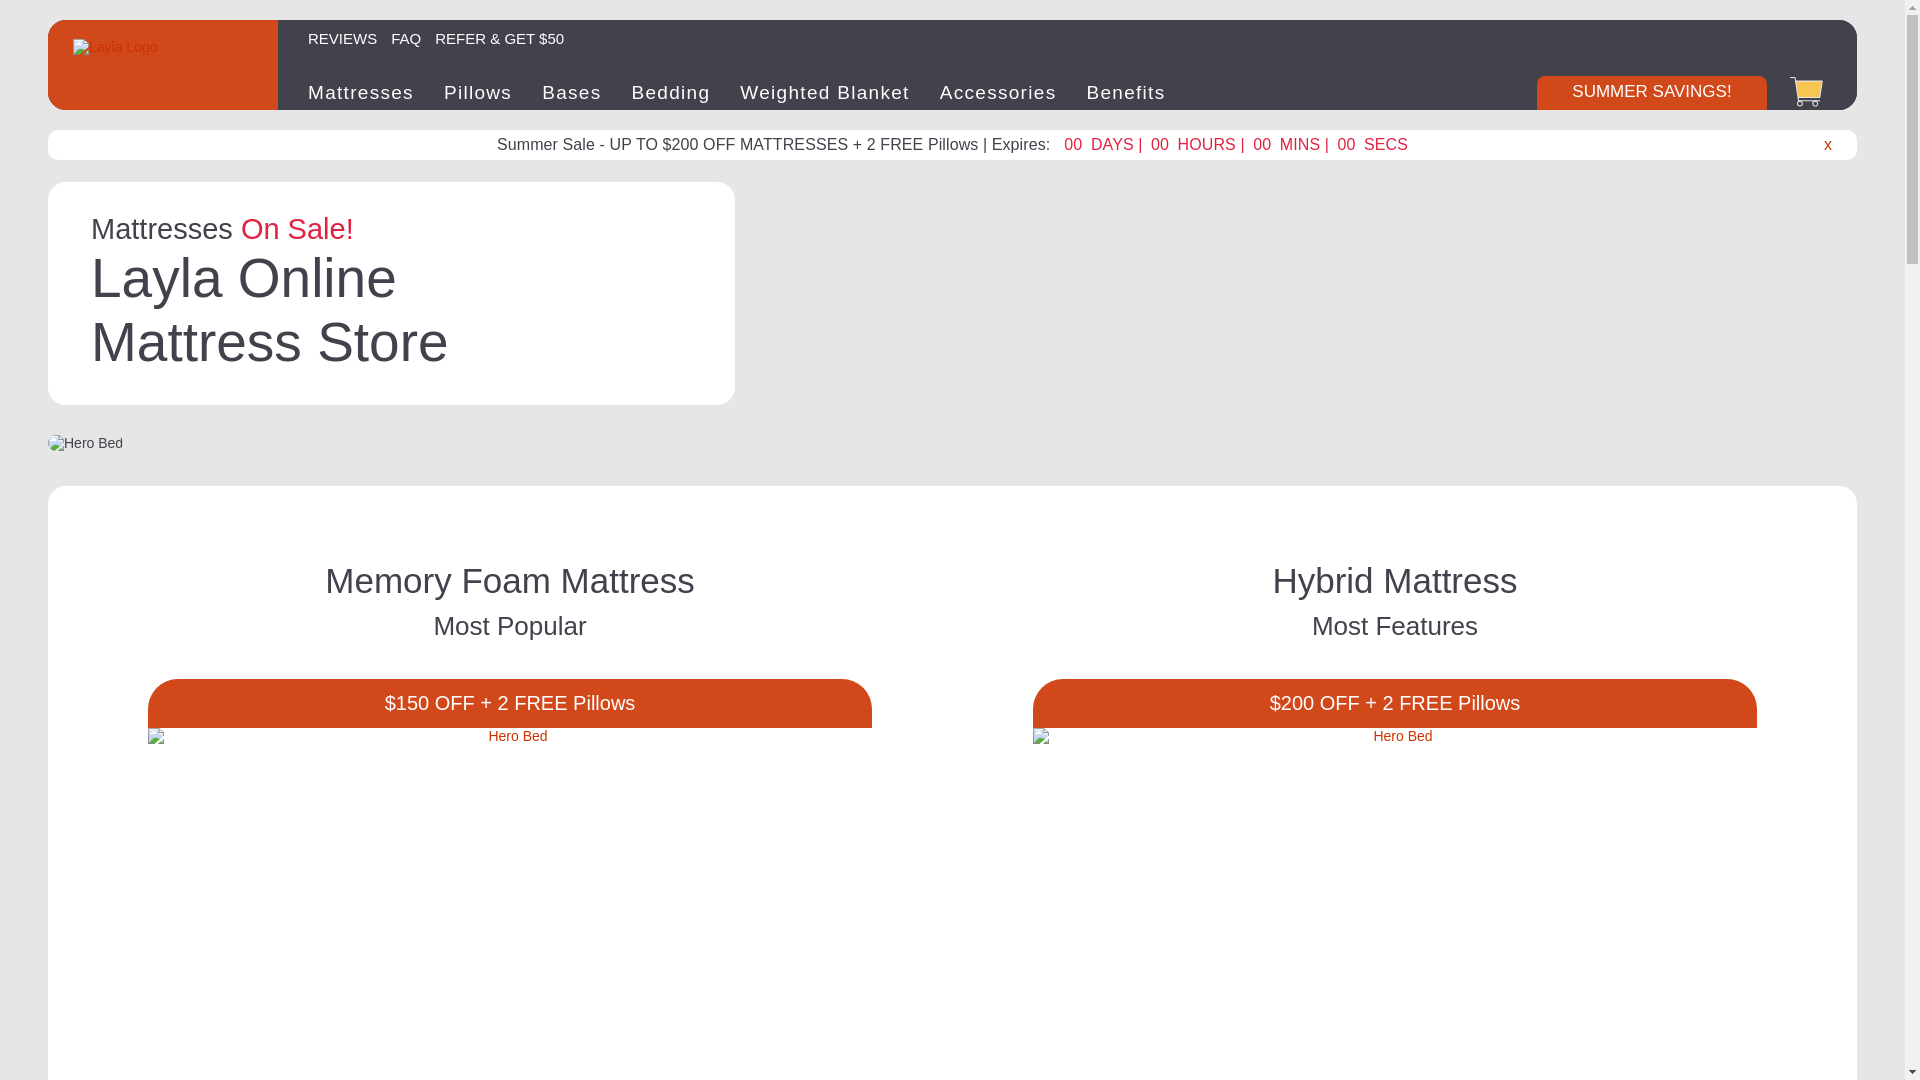  What do you see at coordinates (1126, 92) in the screenshot?
I see `Benefits` at bounding box center [1126, 92].